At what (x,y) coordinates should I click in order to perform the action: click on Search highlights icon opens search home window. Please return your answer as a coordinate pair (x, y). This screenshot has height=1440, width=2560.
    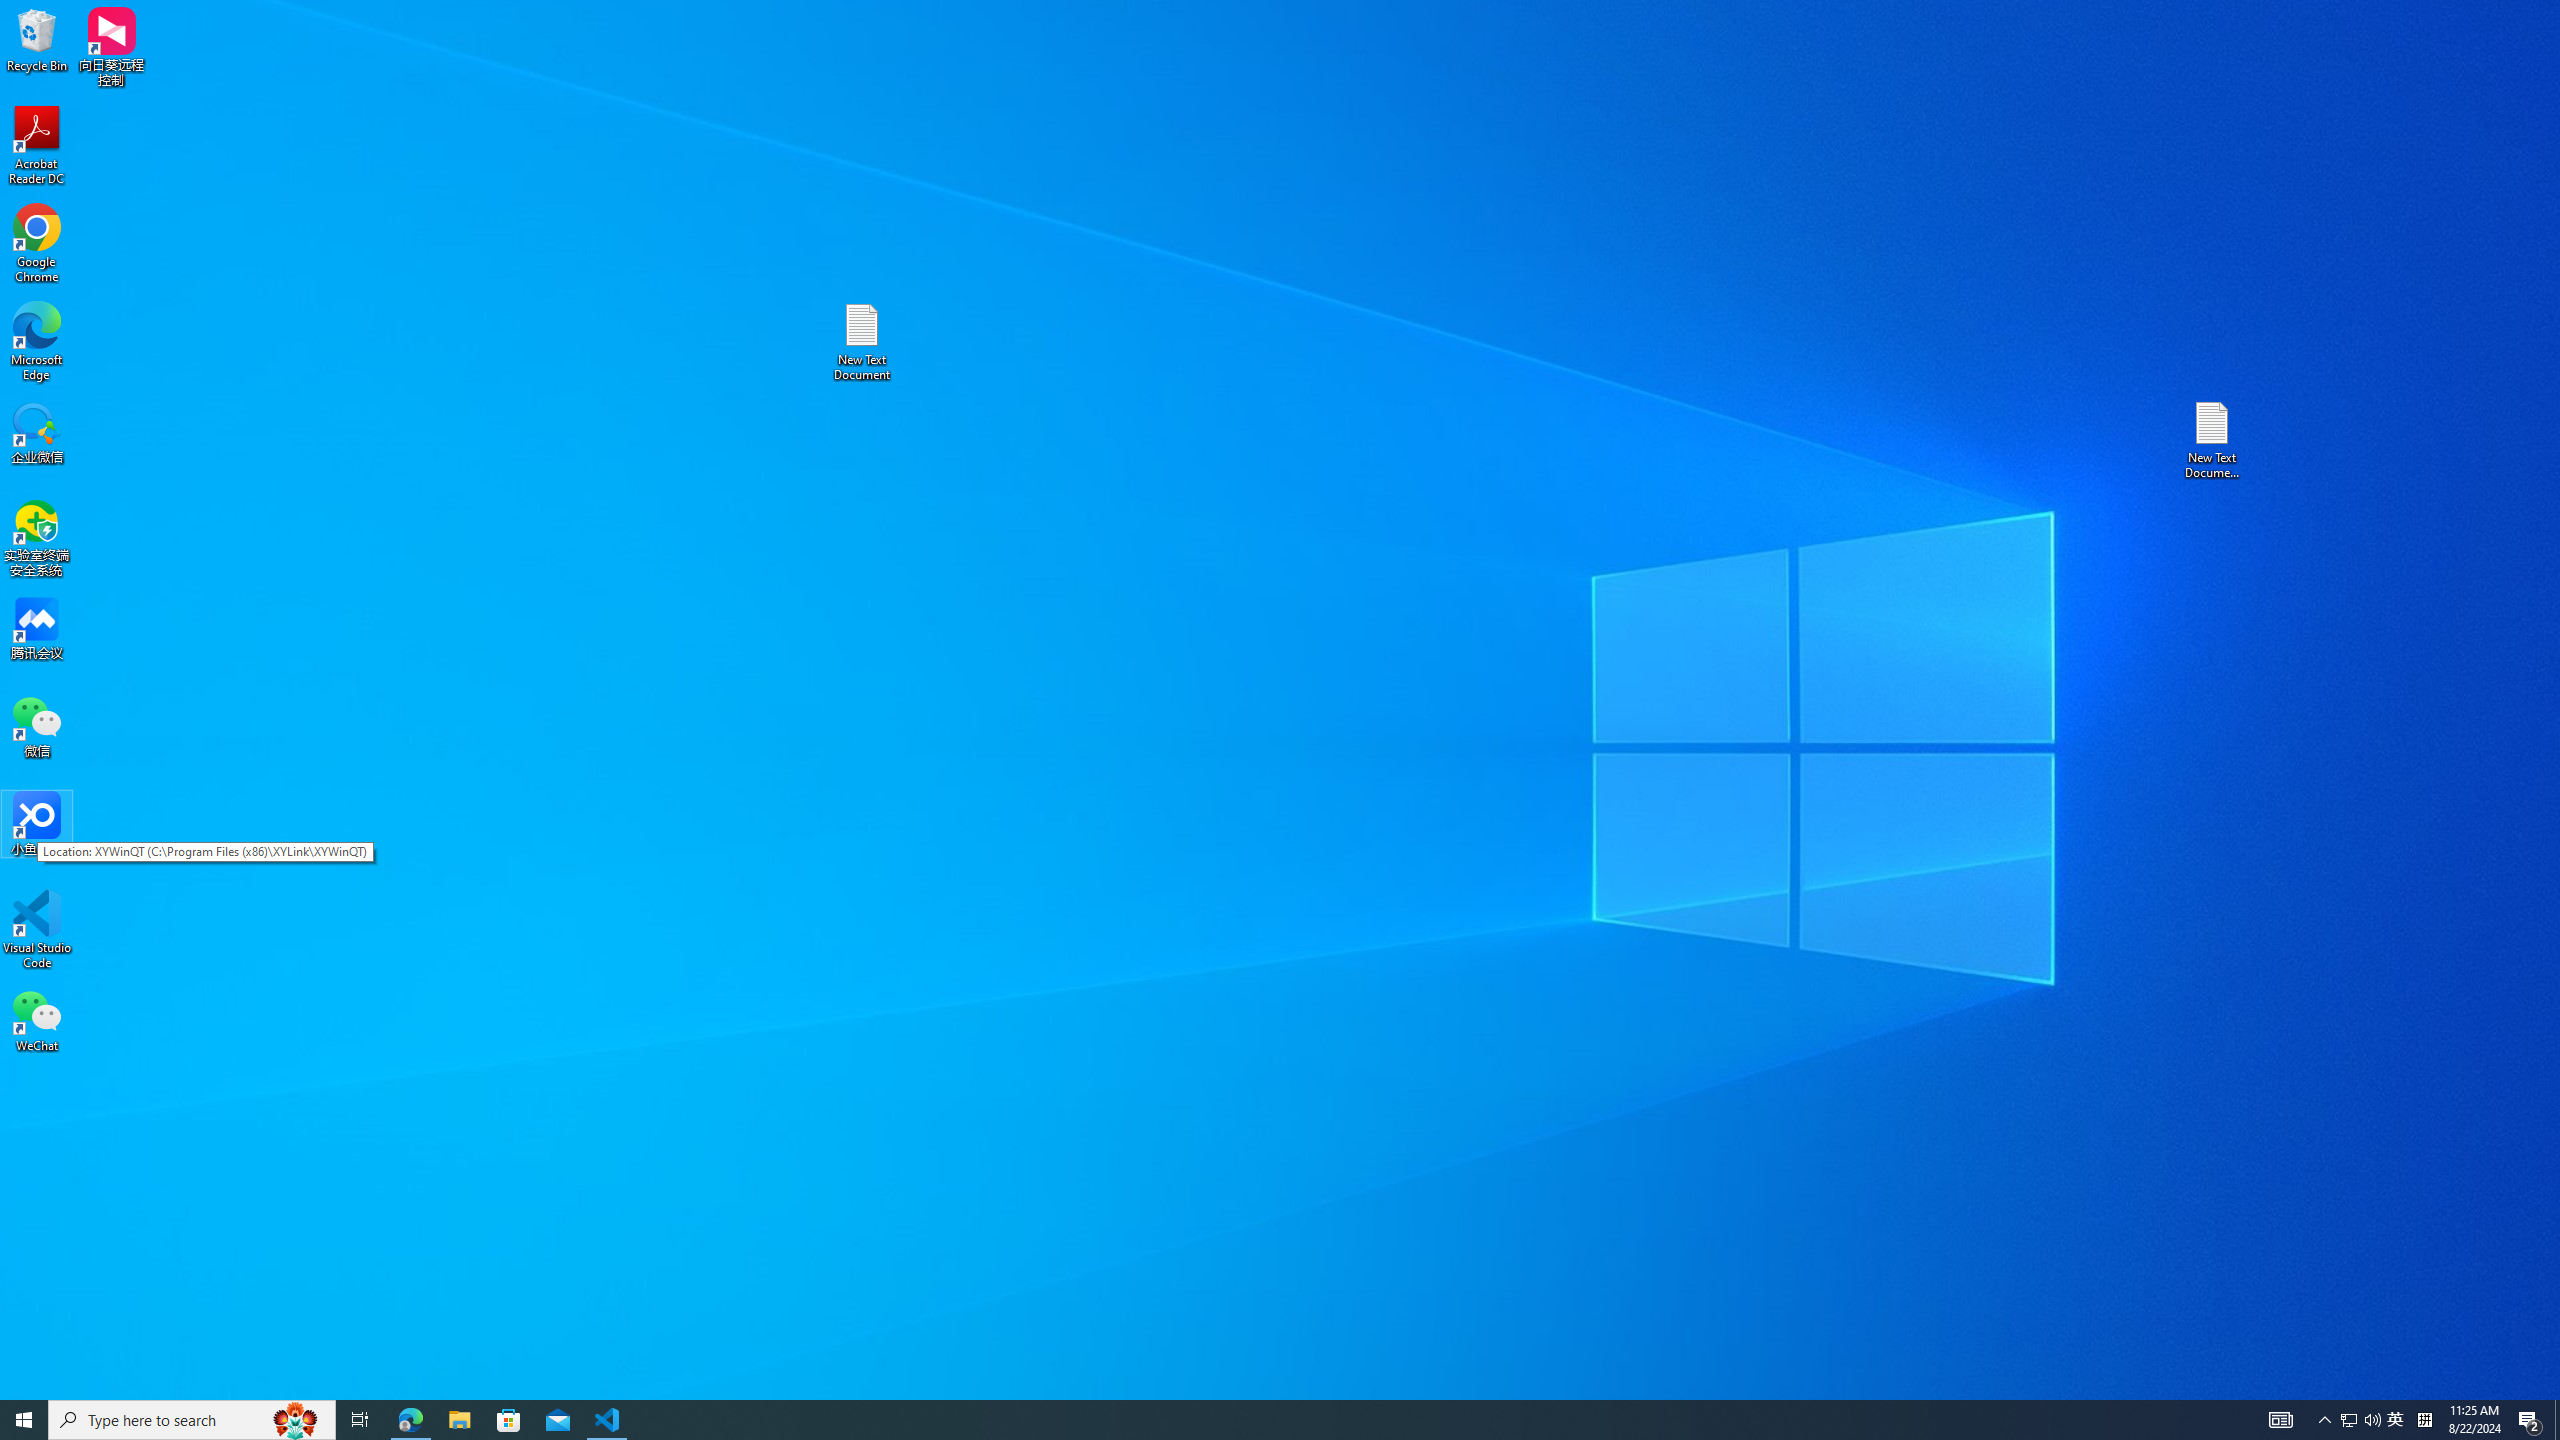
    Looking at the image, I should click on (296, 1420).